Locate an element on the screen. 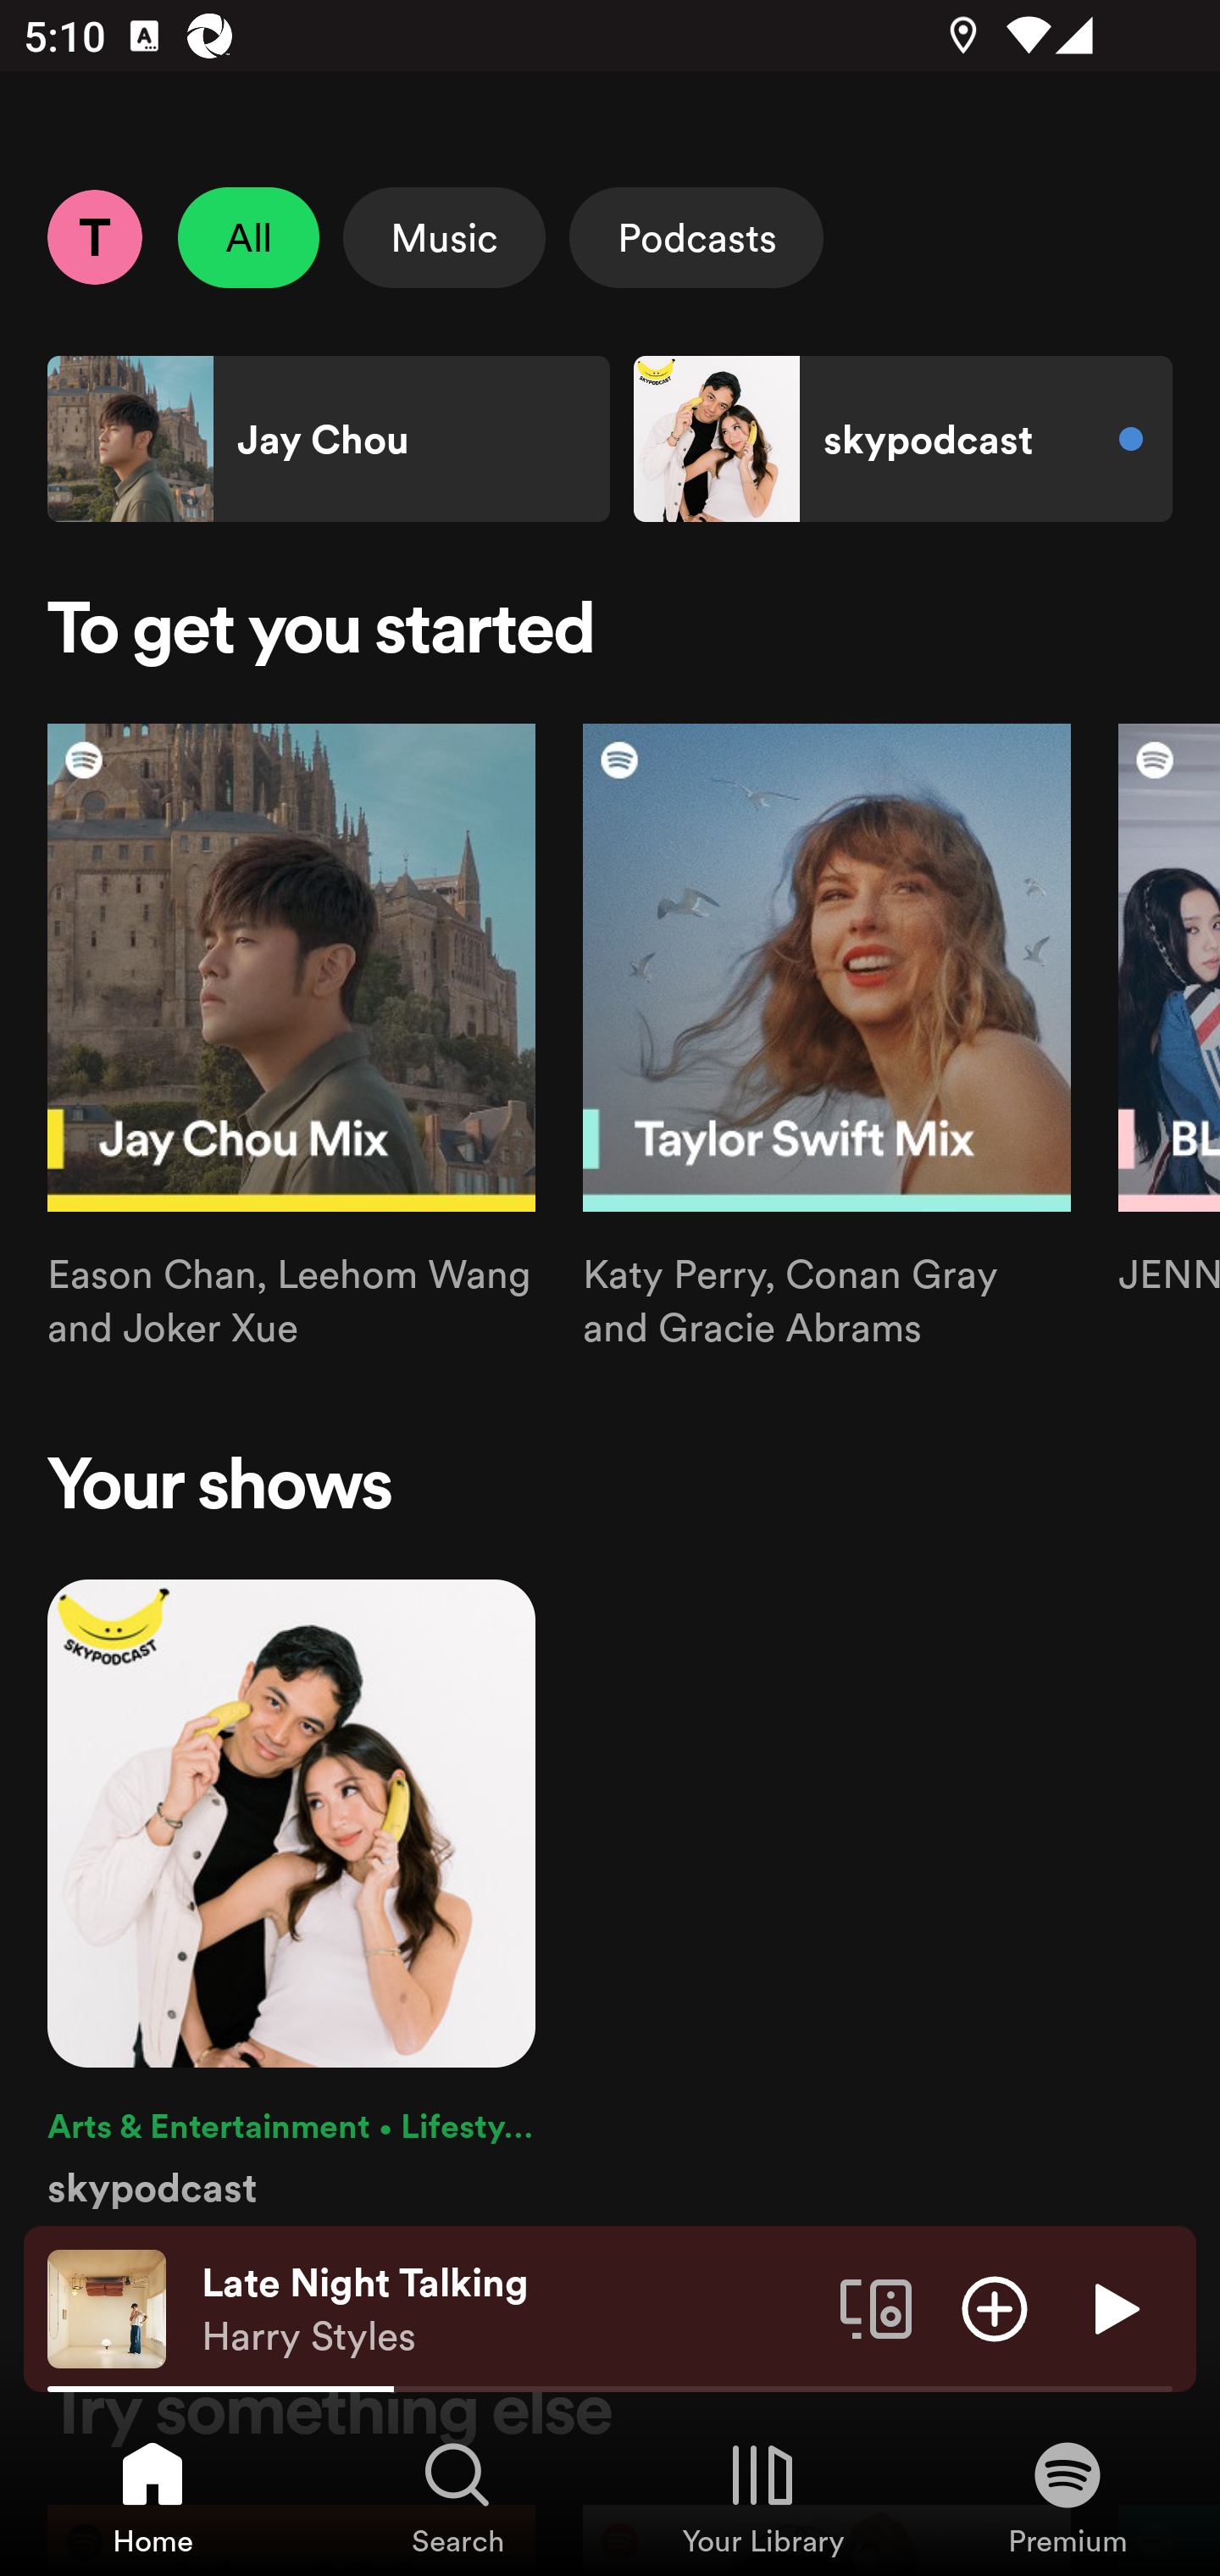 The width and height of the screenshot is (1220, 2576). The cover art of the currently playing track is located at coordinates (107, 2307).